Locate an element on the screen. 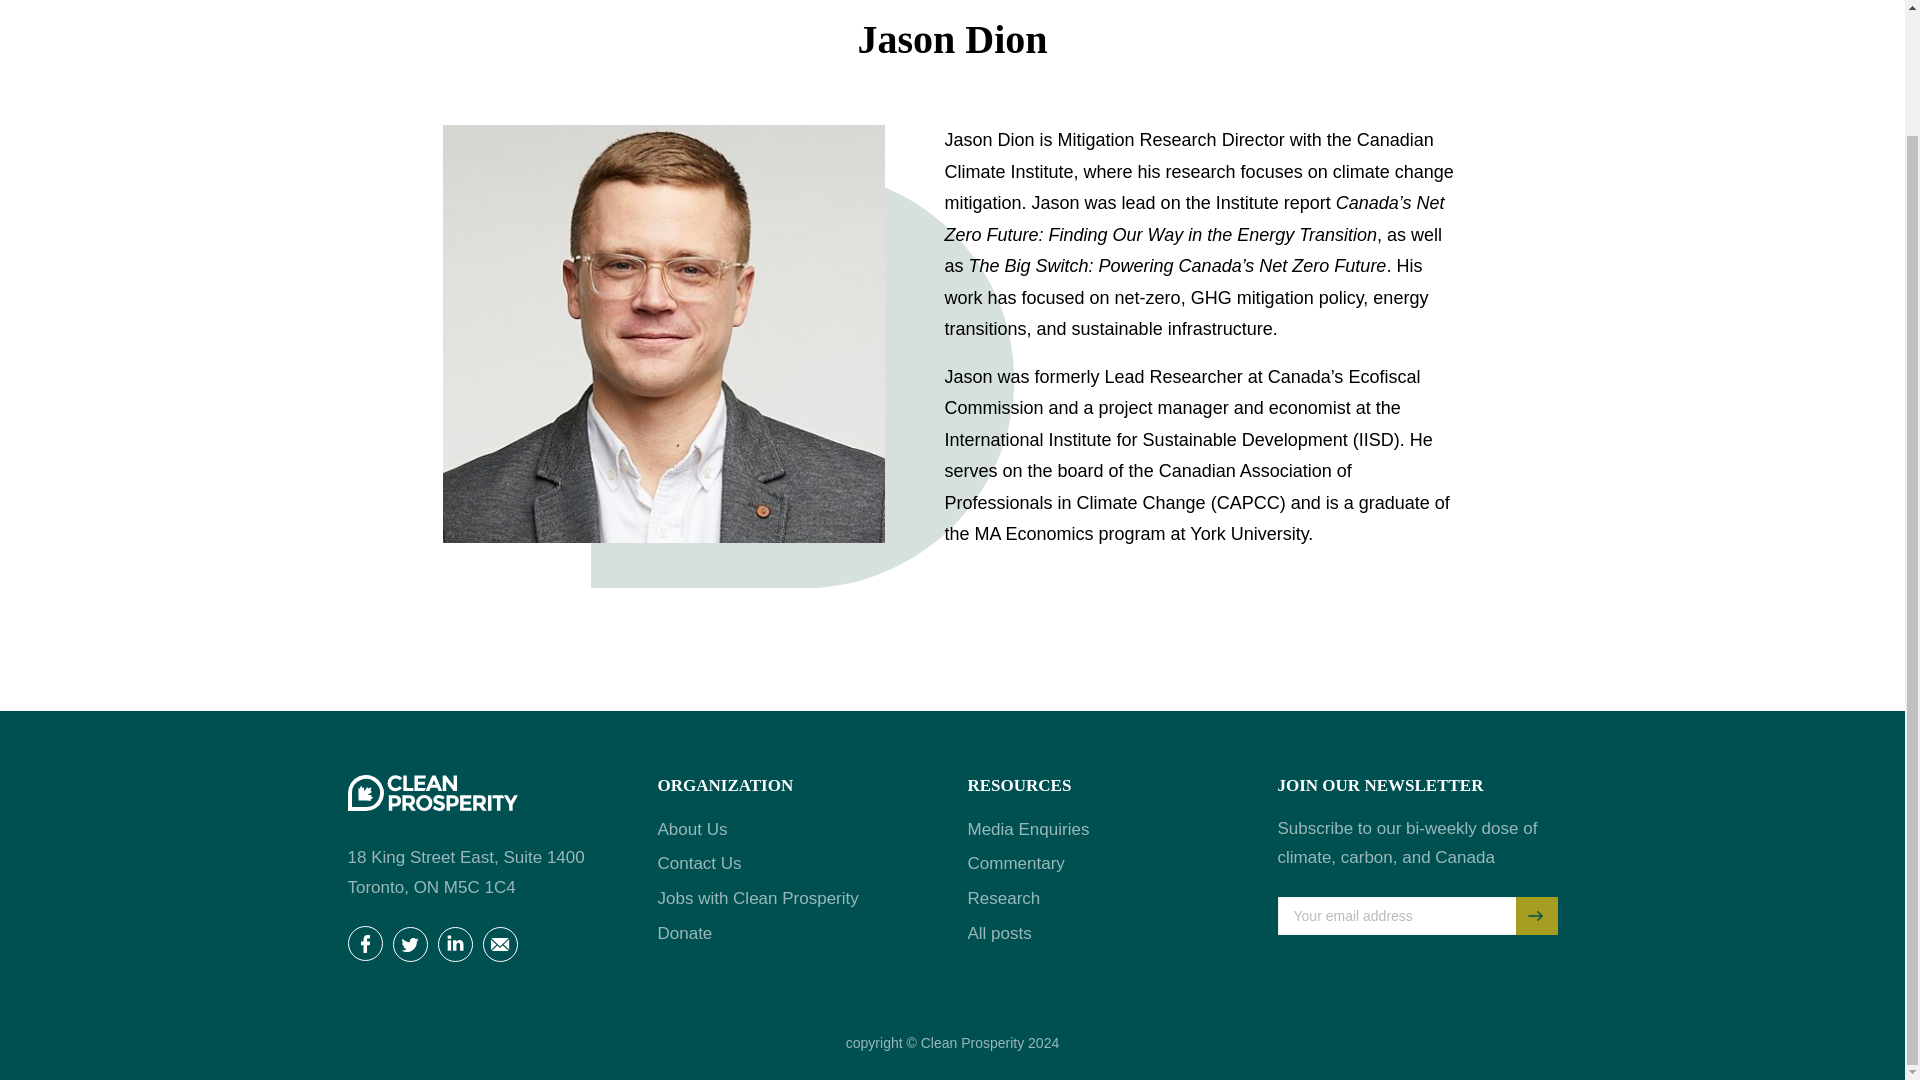 This screenshot has height=1080, width=1920. Donate is located at coordinates (685, 933).